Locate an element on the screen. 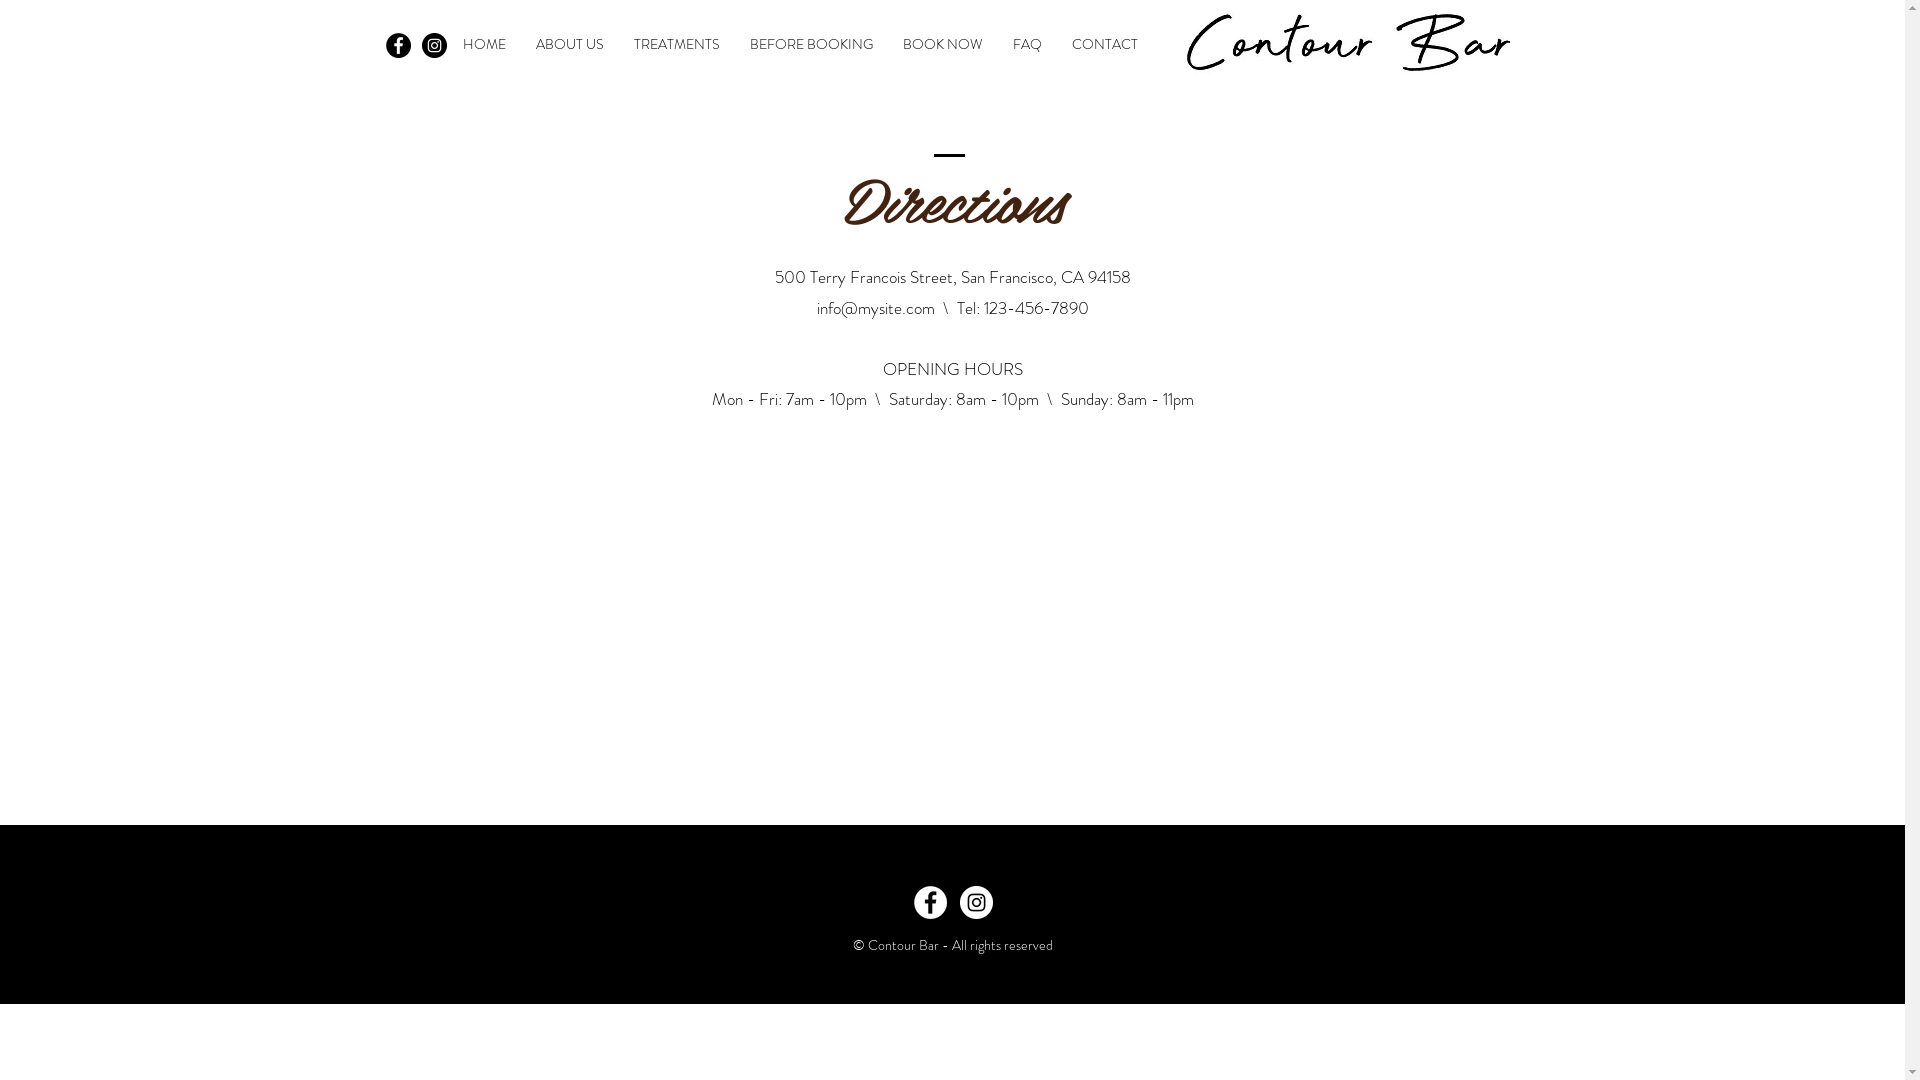  CONTACT is located at coordinates (1104, 44).